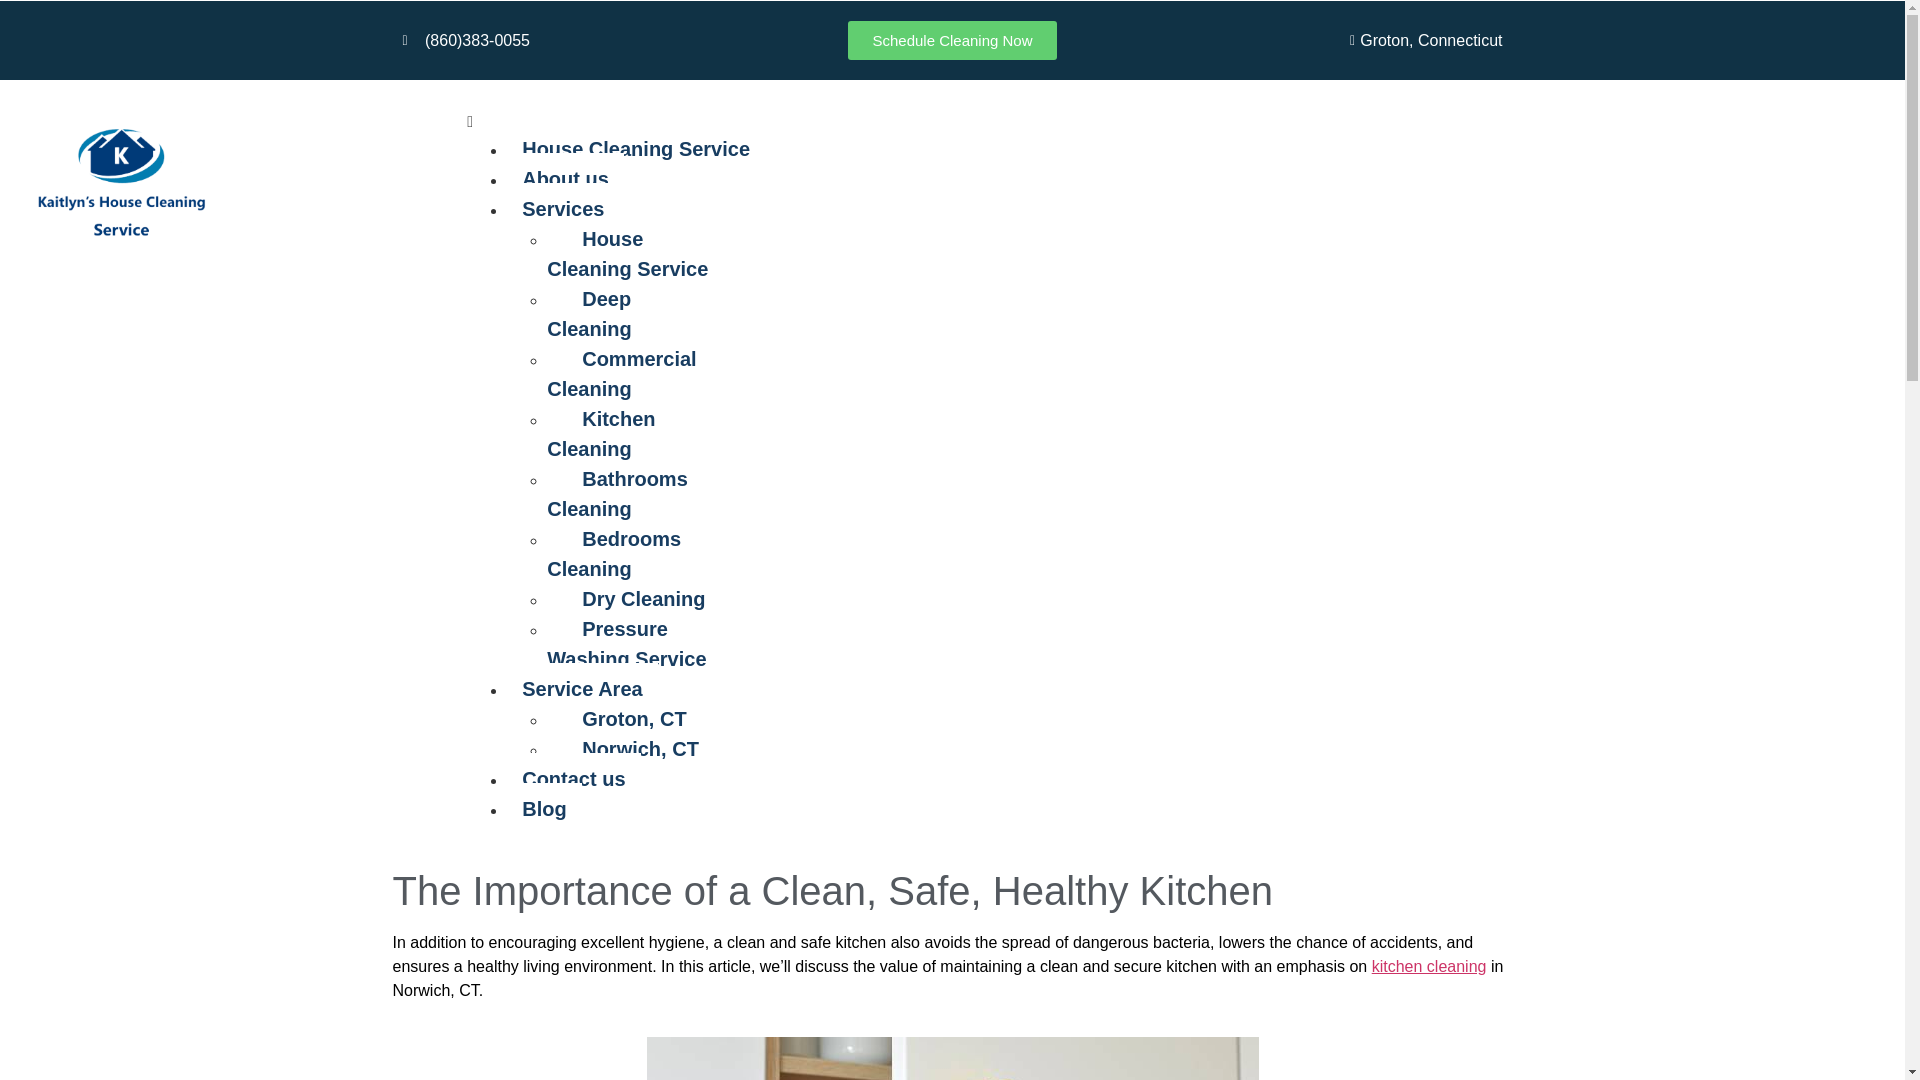 Image resolution: width=1920 pixels, height=1080 pixels. Describe the element at coordinates (634, 599) in the screenshot. I see `Dry Cleaning` at that location.